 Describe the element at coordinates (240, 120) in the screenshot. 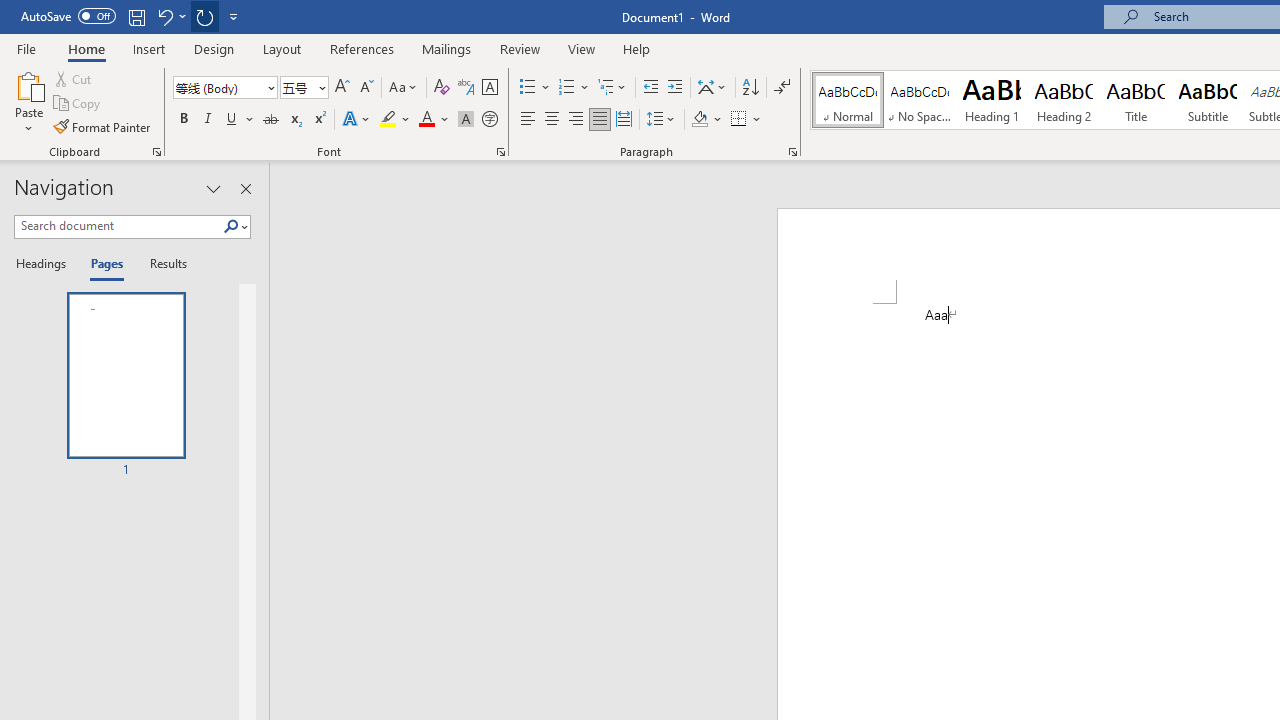

I see `Underline` at that location.